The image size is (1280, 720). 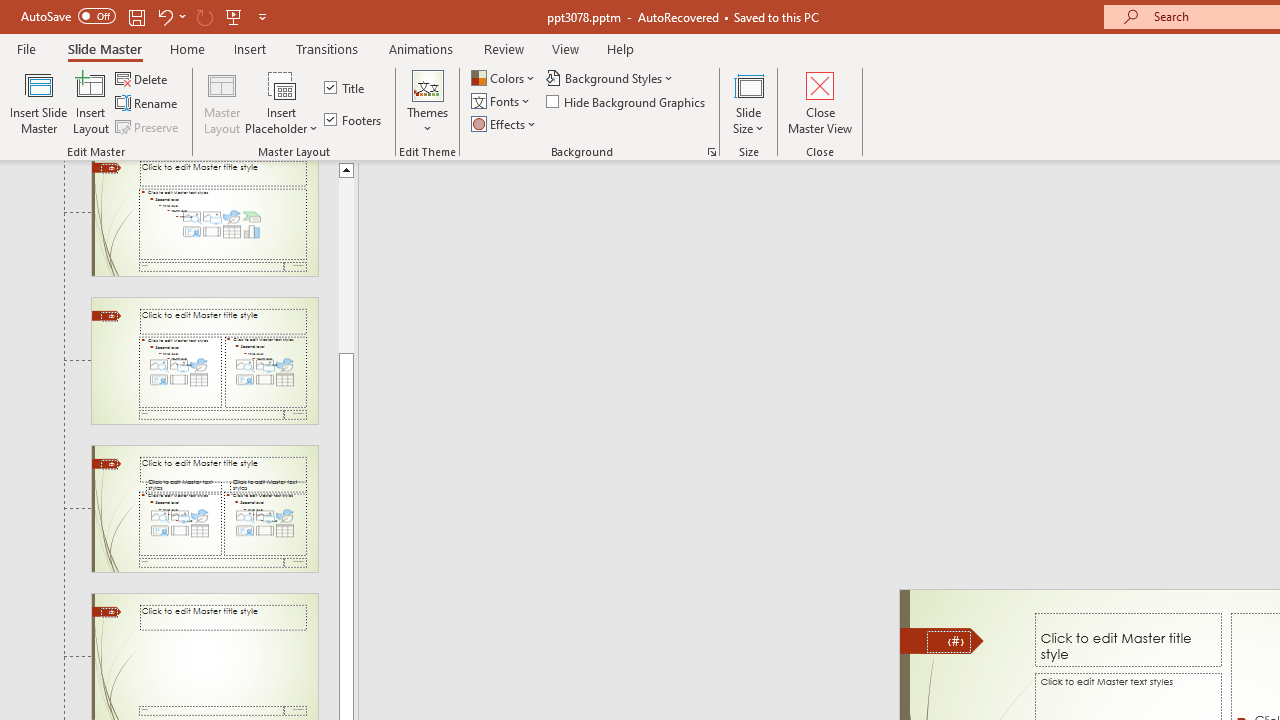 I want to click on Insert Layout, so click(x=91, y=102).